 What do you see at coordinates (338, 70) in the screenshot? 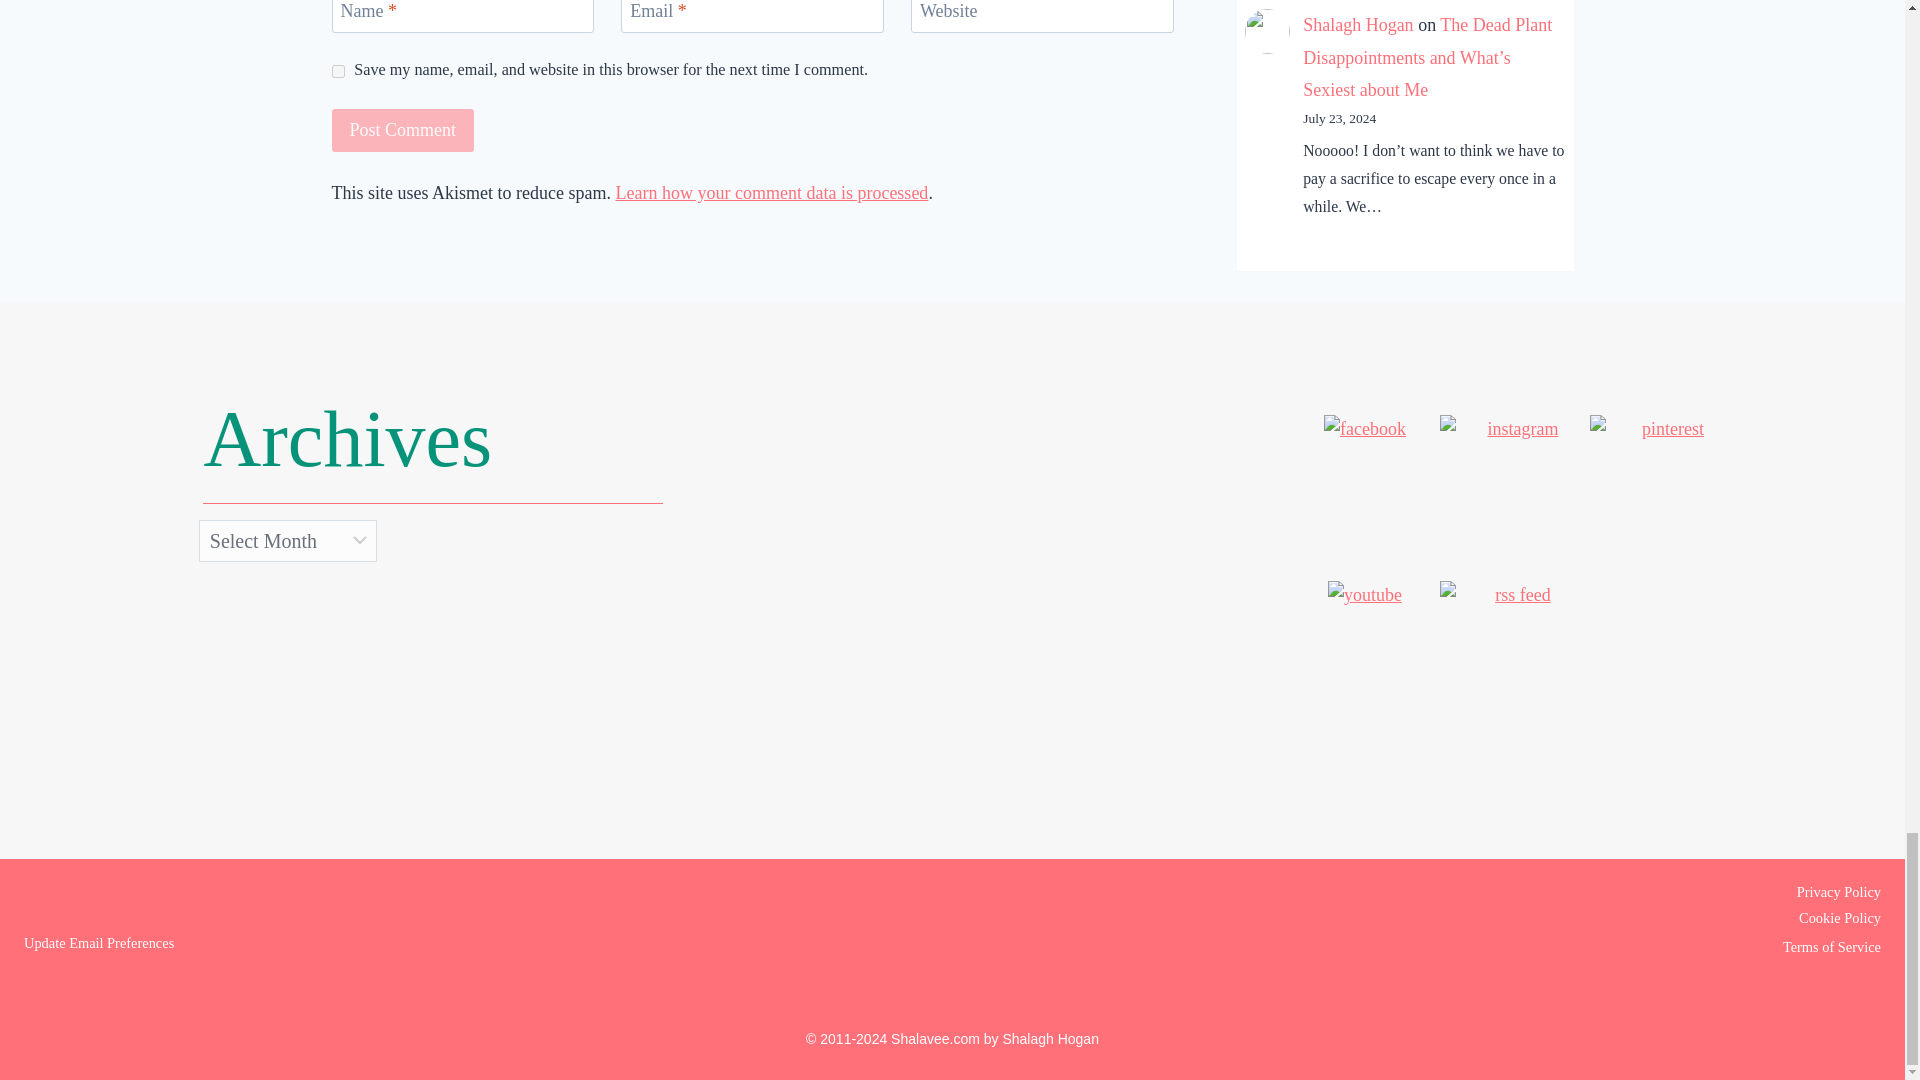
I see `yes` at bounding box center [338, 70].